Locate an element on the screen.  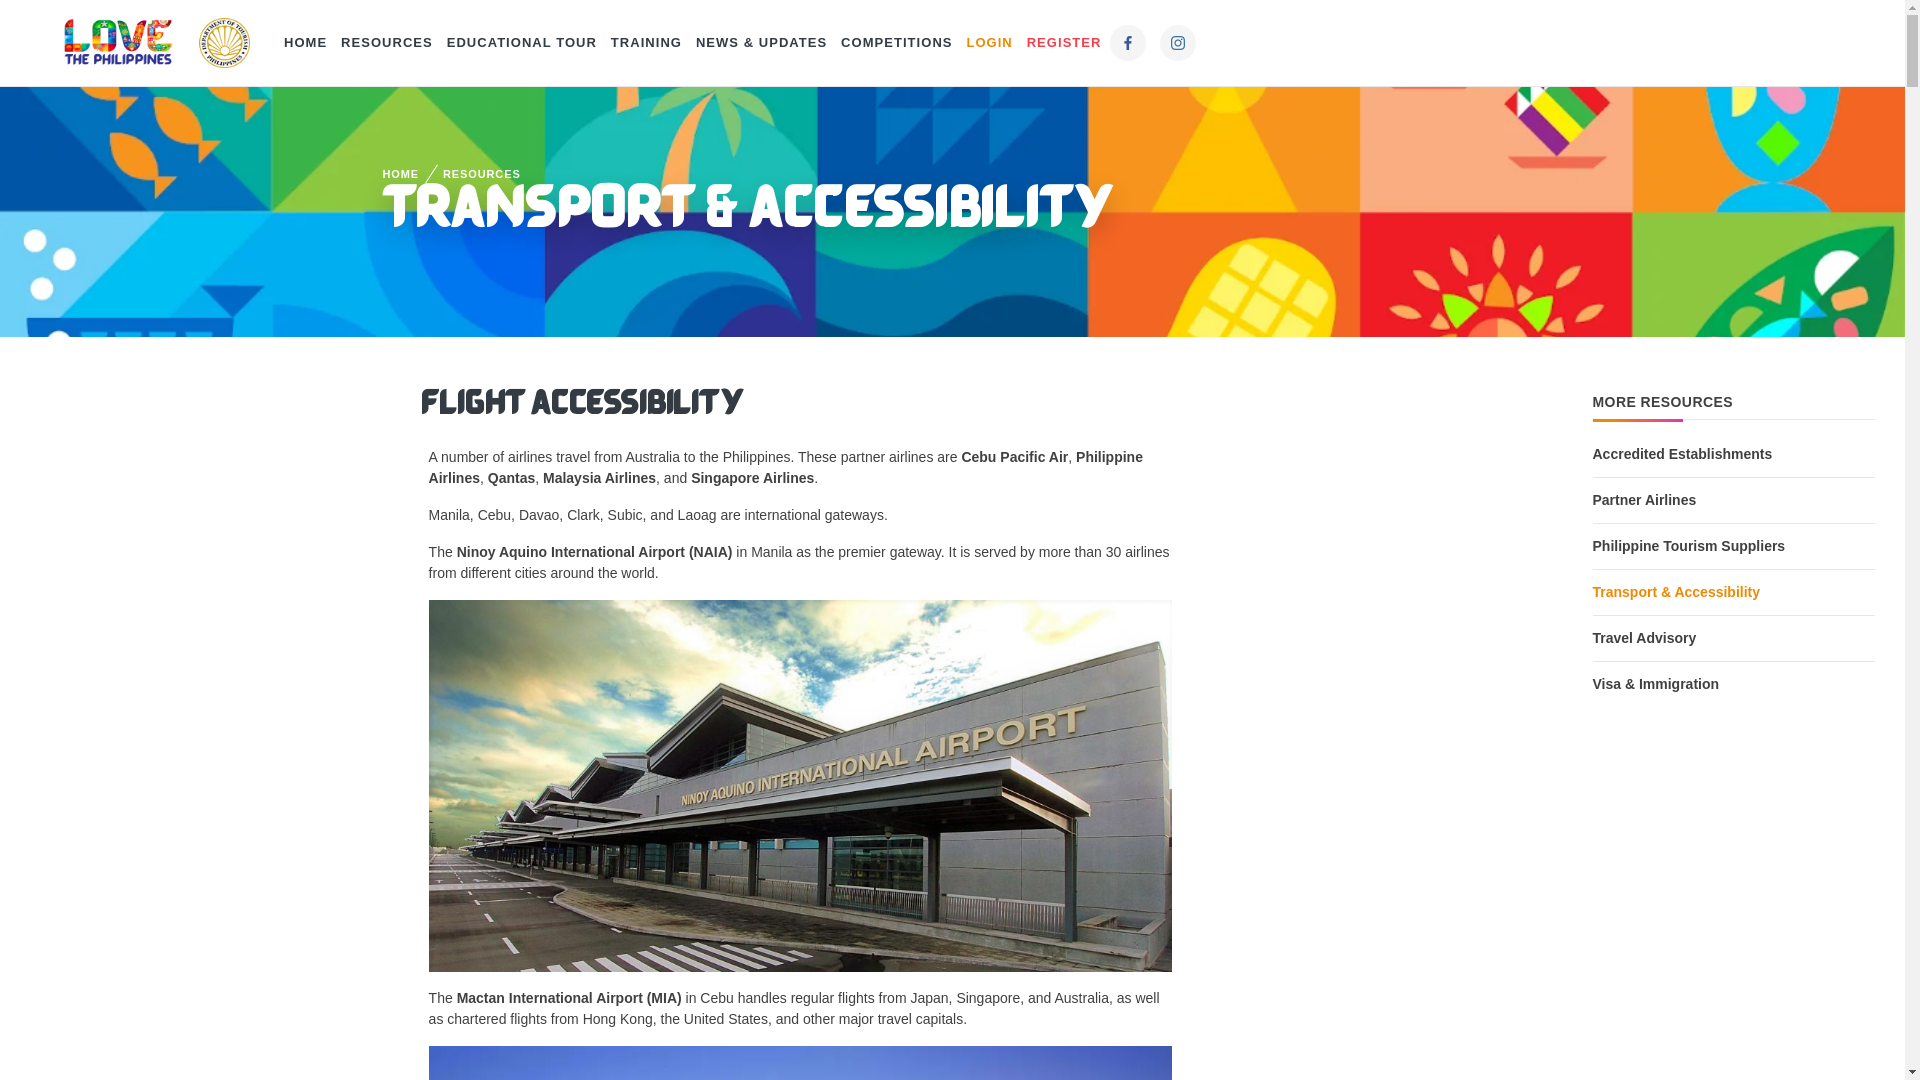
NEWS & UPDATES is located at coordinates (762, 43).